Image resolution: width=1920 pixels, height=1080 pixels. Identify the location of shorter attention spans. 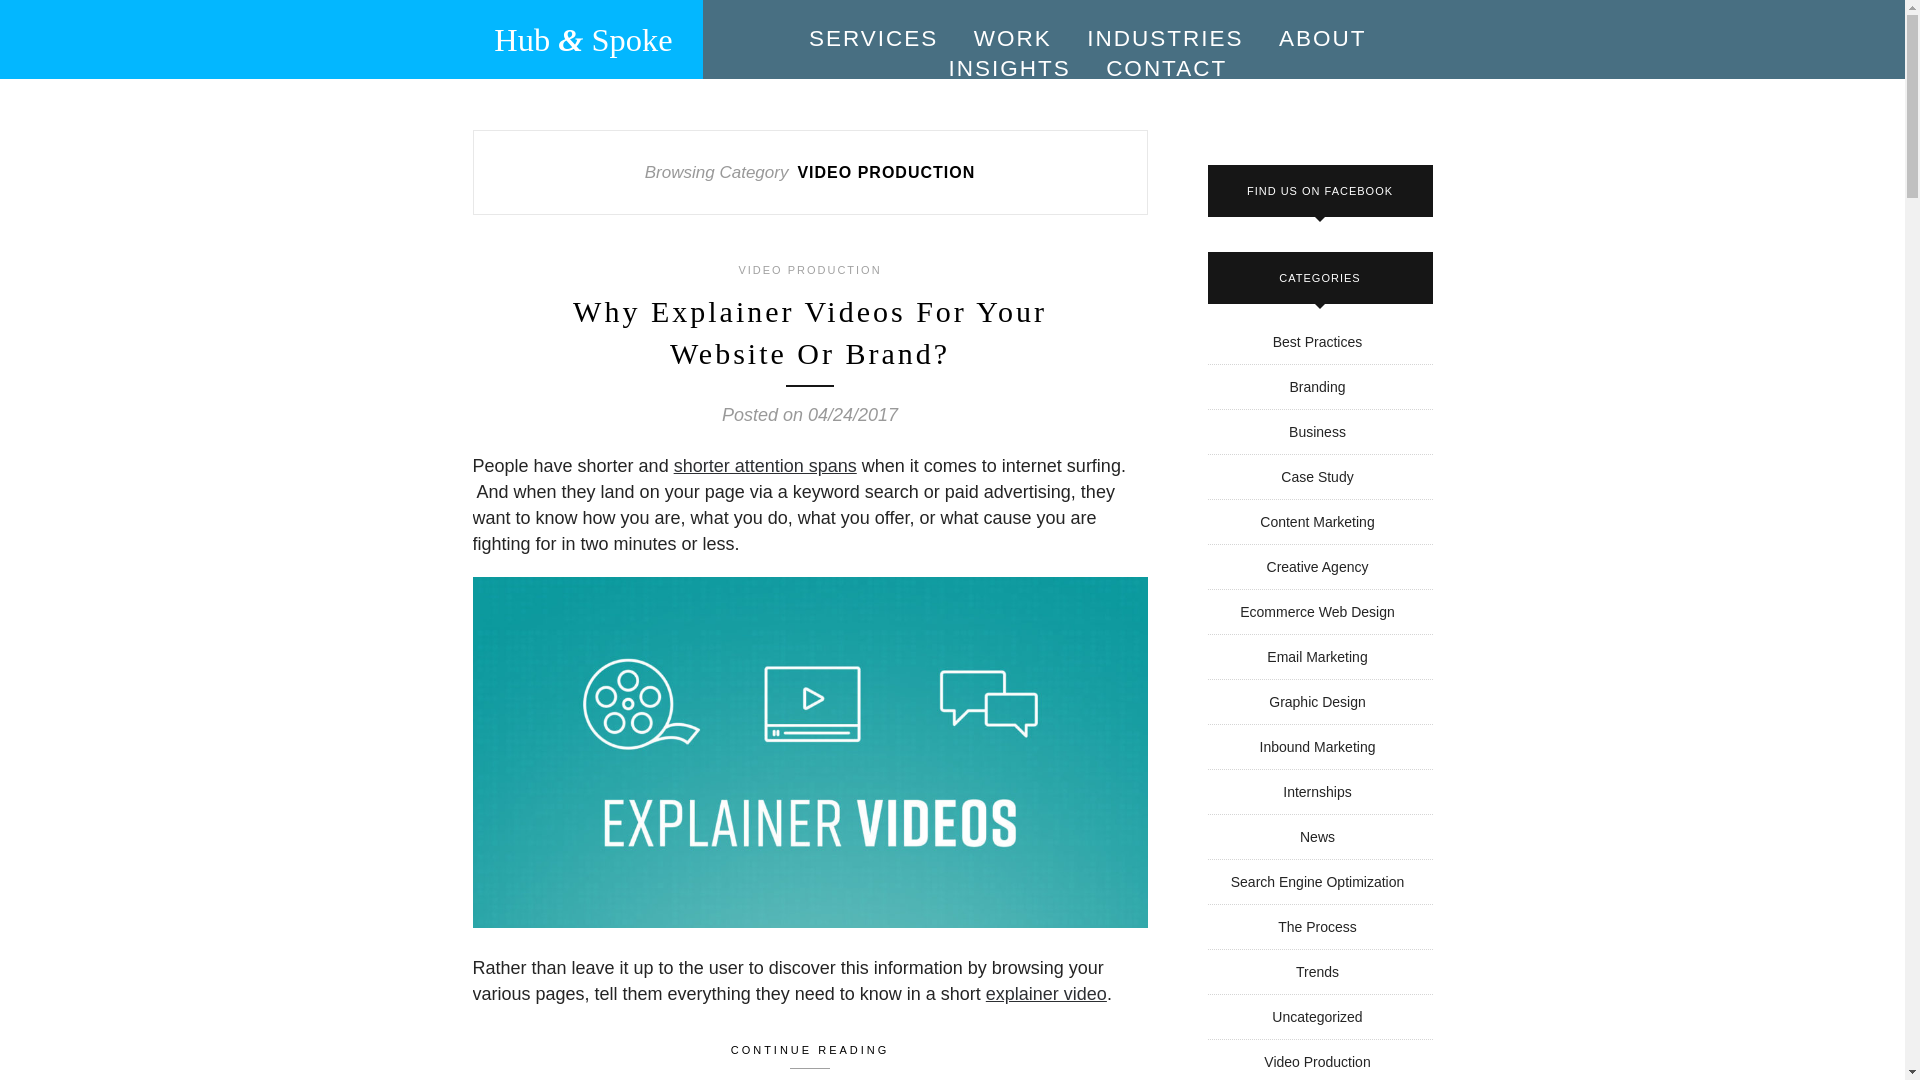
(764, 466).